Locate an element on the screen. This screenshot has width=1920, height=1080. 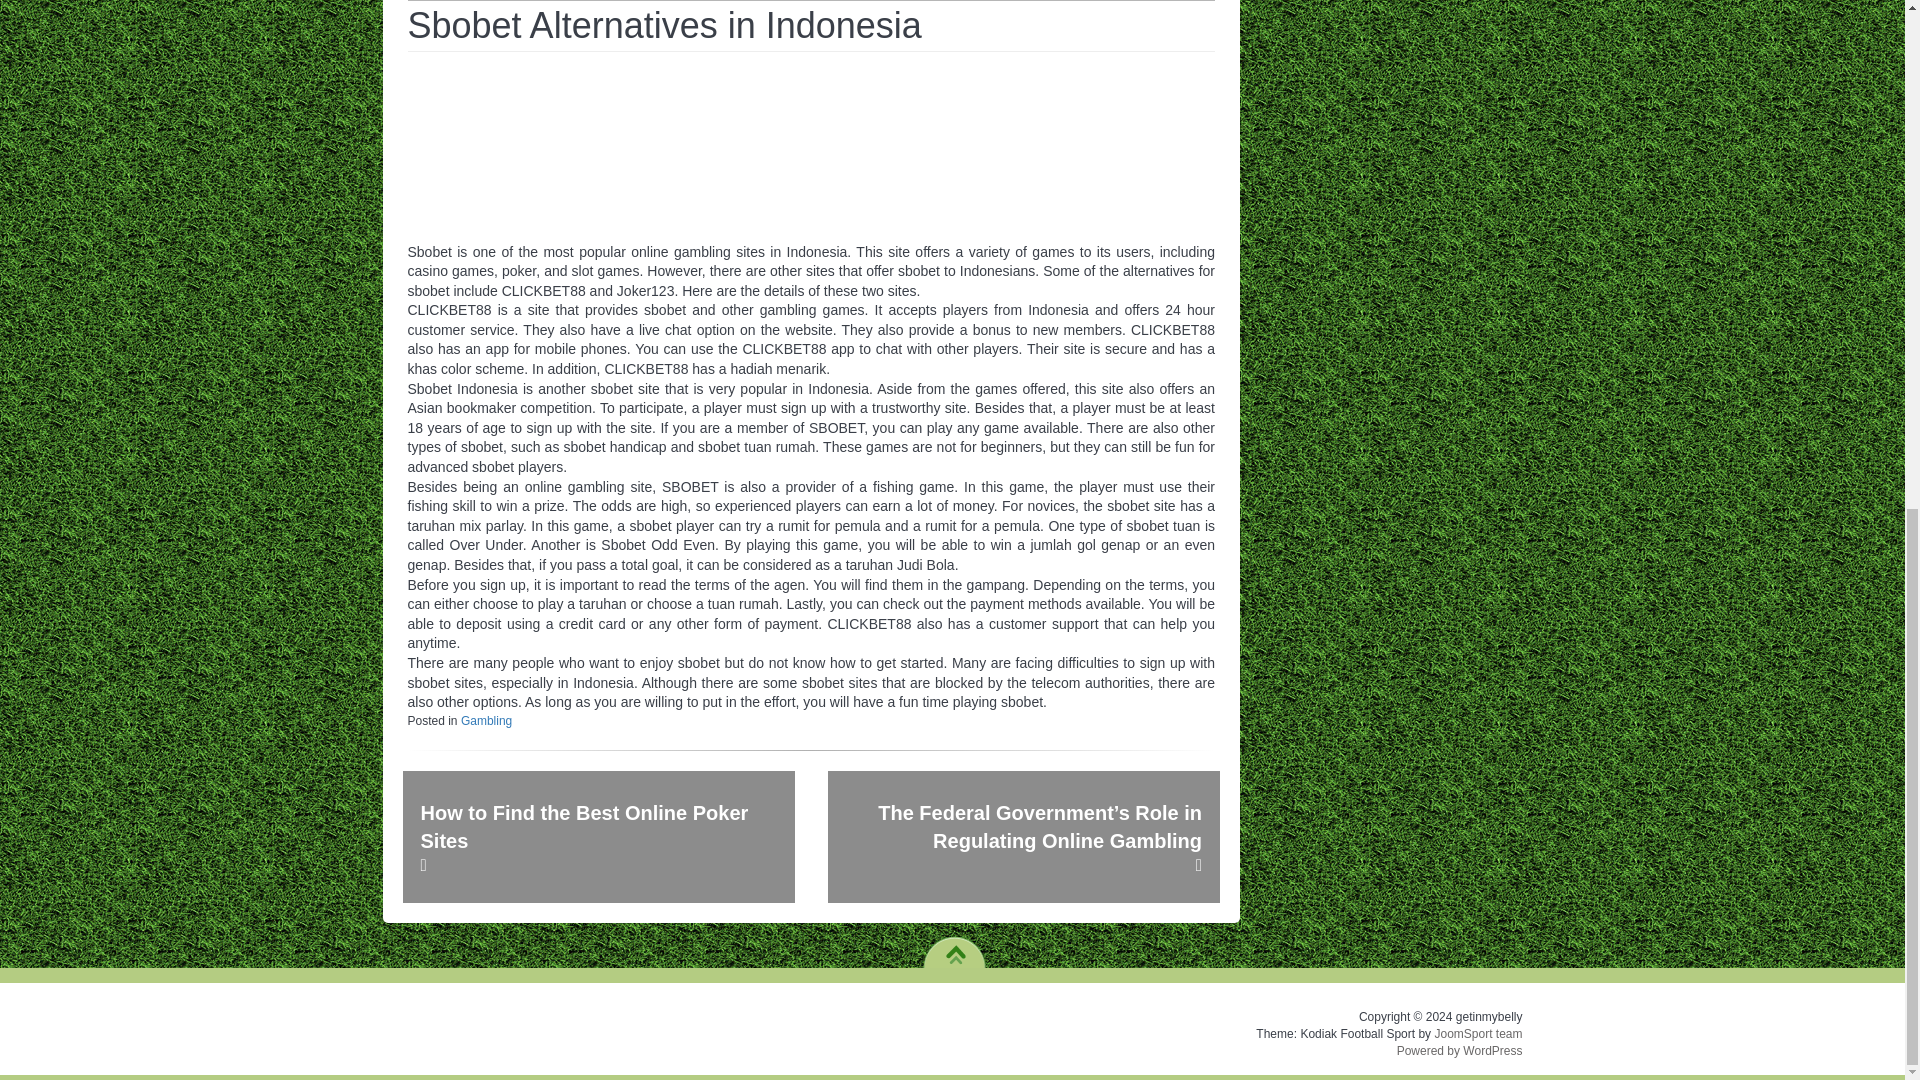
 The Best WordPress Sport Plugin for your league and club  is located at coordinates (1478, 1034).